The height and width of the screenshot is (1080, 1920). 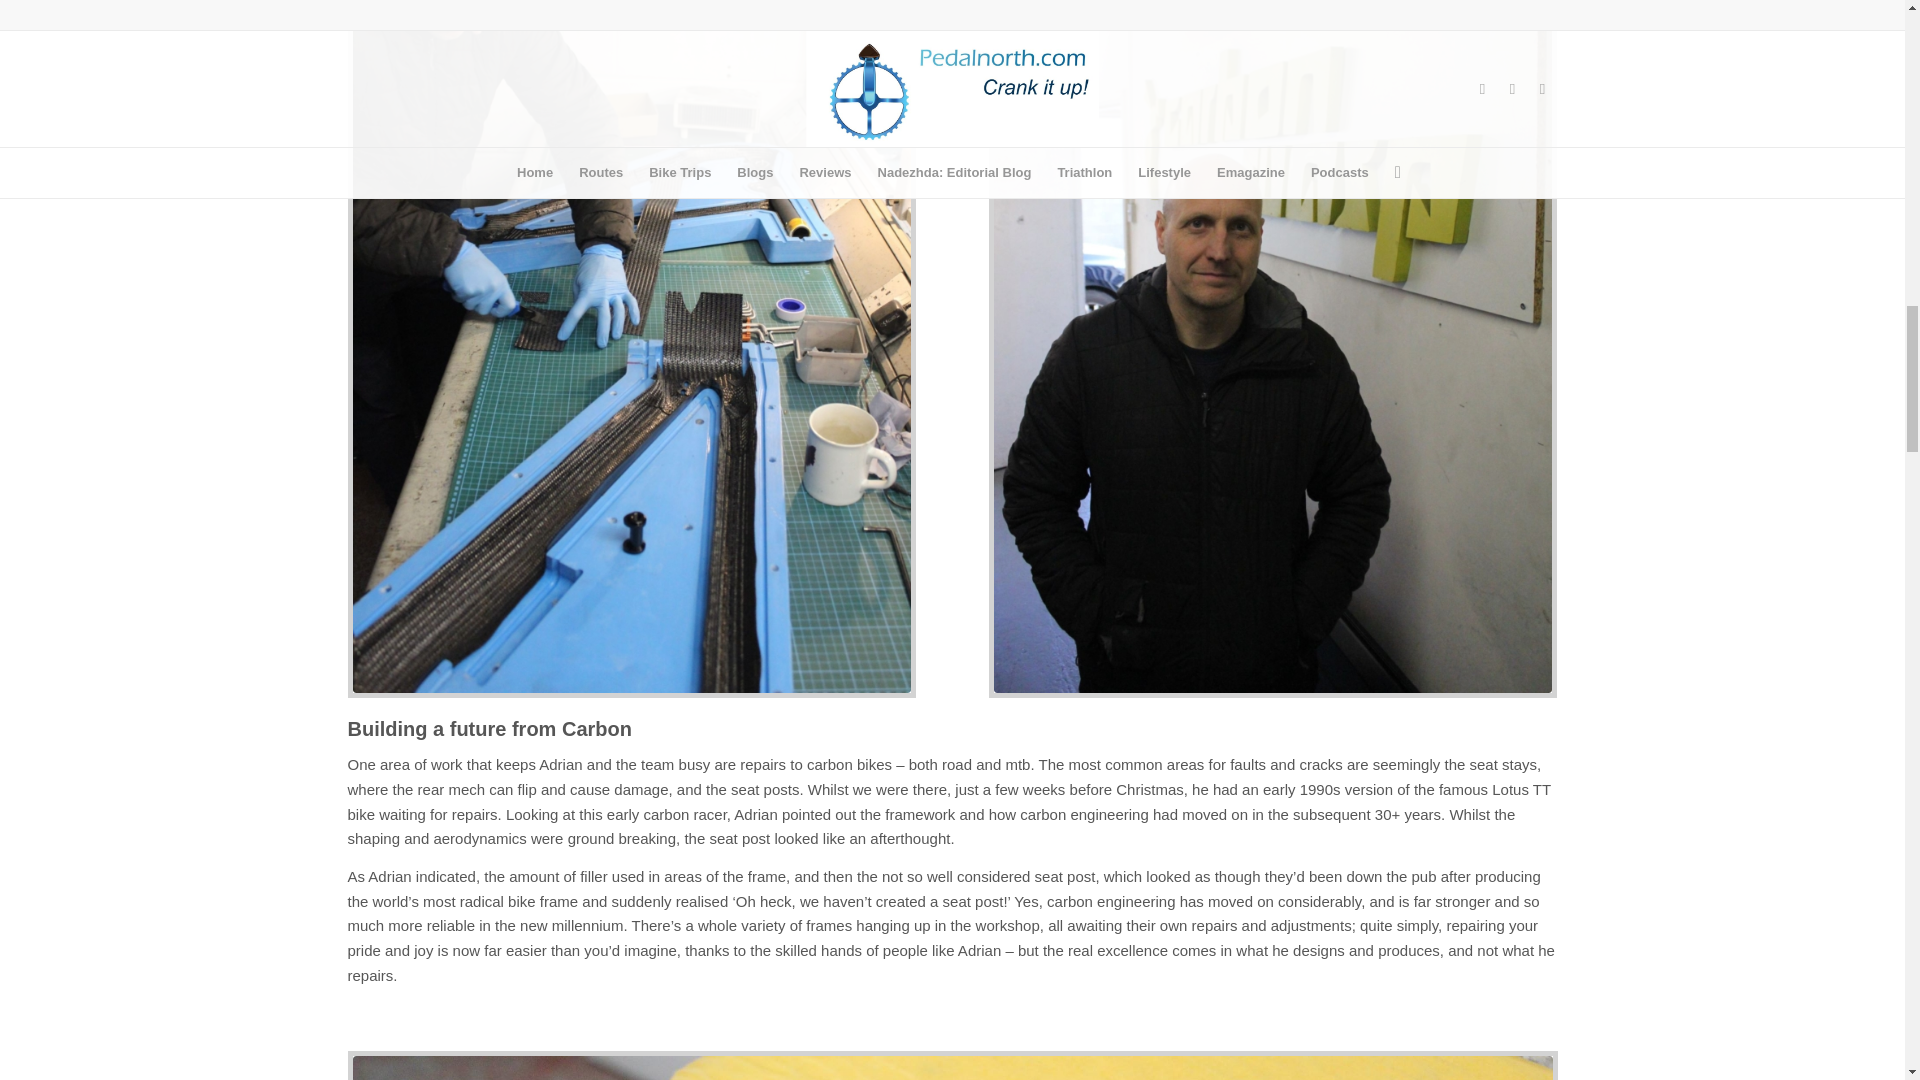 What do you see at coordinates (951, 1068) in the screenshot?
I see `Carbon Wasp 3` at bounding box center [951, 1068].